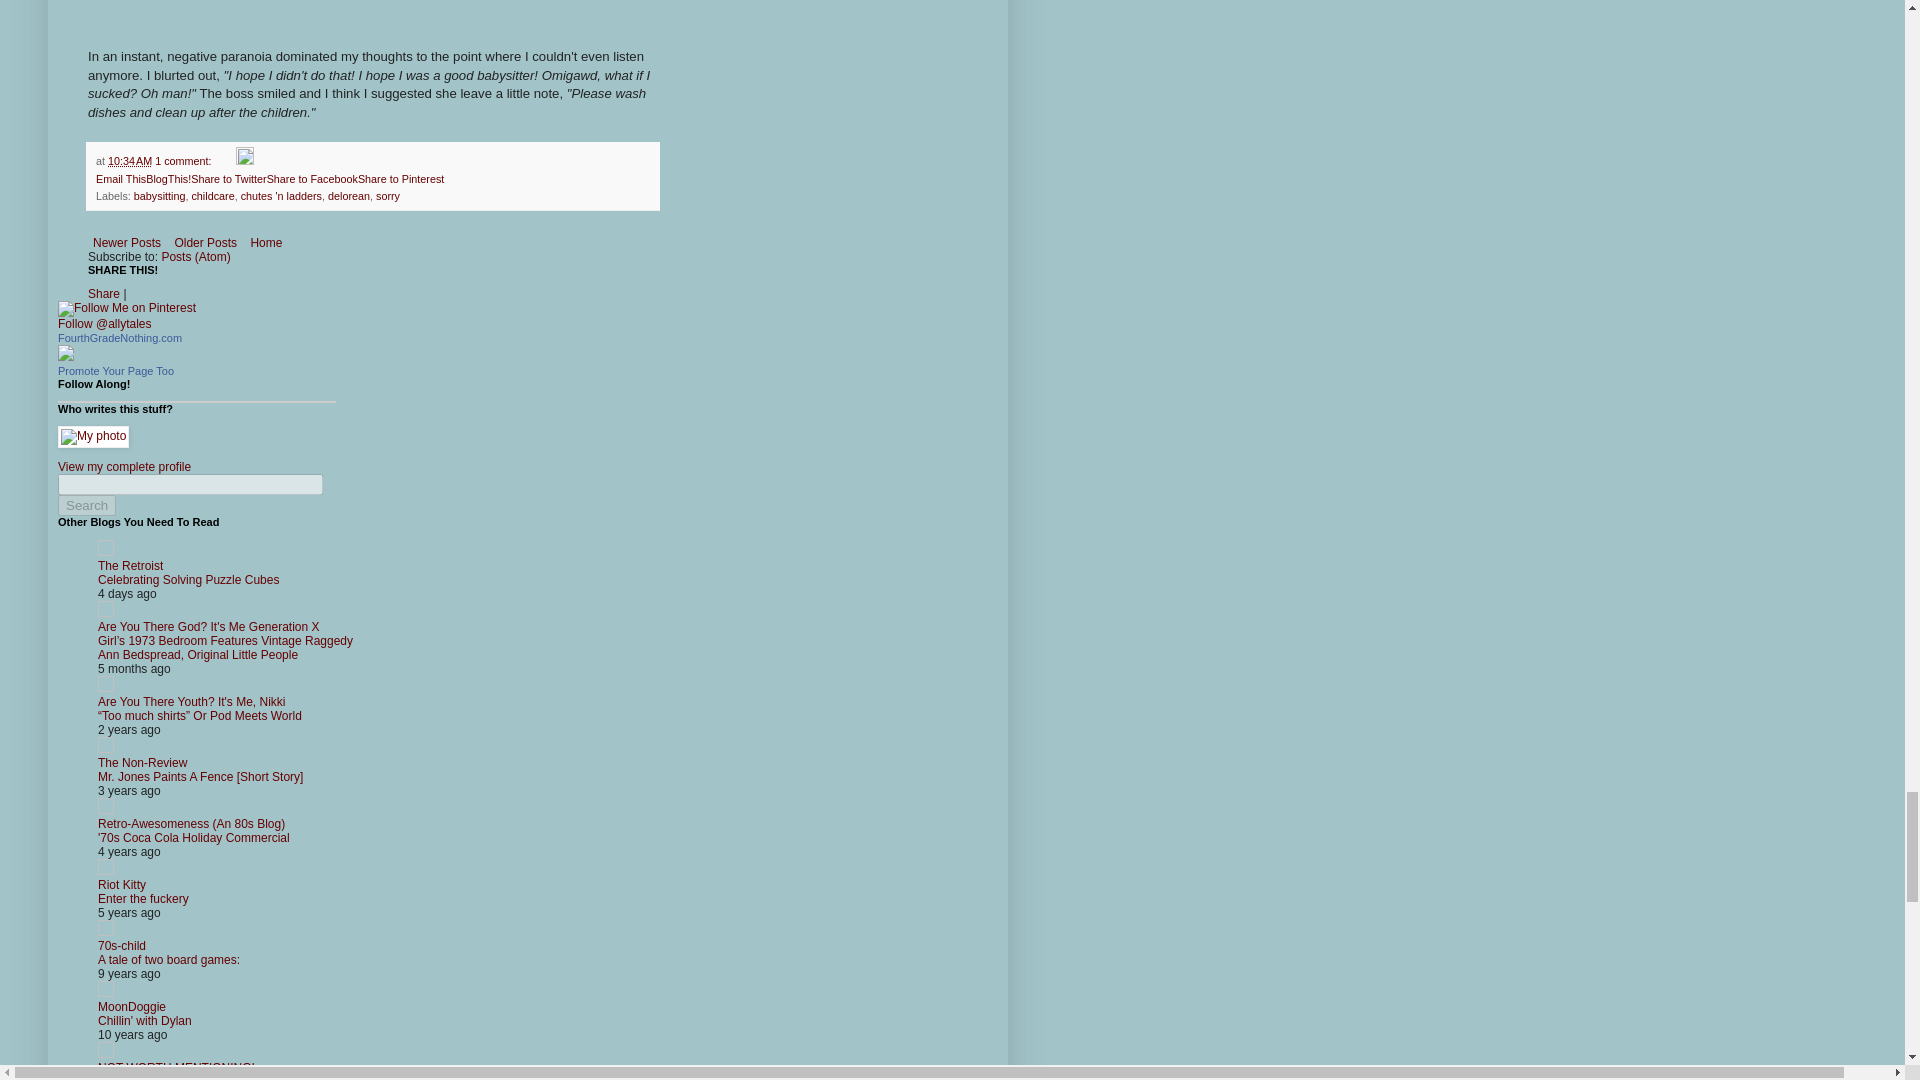 The height and width of the screenshot is (1080, 1920). What do you see at coordinates (86, 505) in the screenshot?
I see `Search` at bounding box center [86, 505].